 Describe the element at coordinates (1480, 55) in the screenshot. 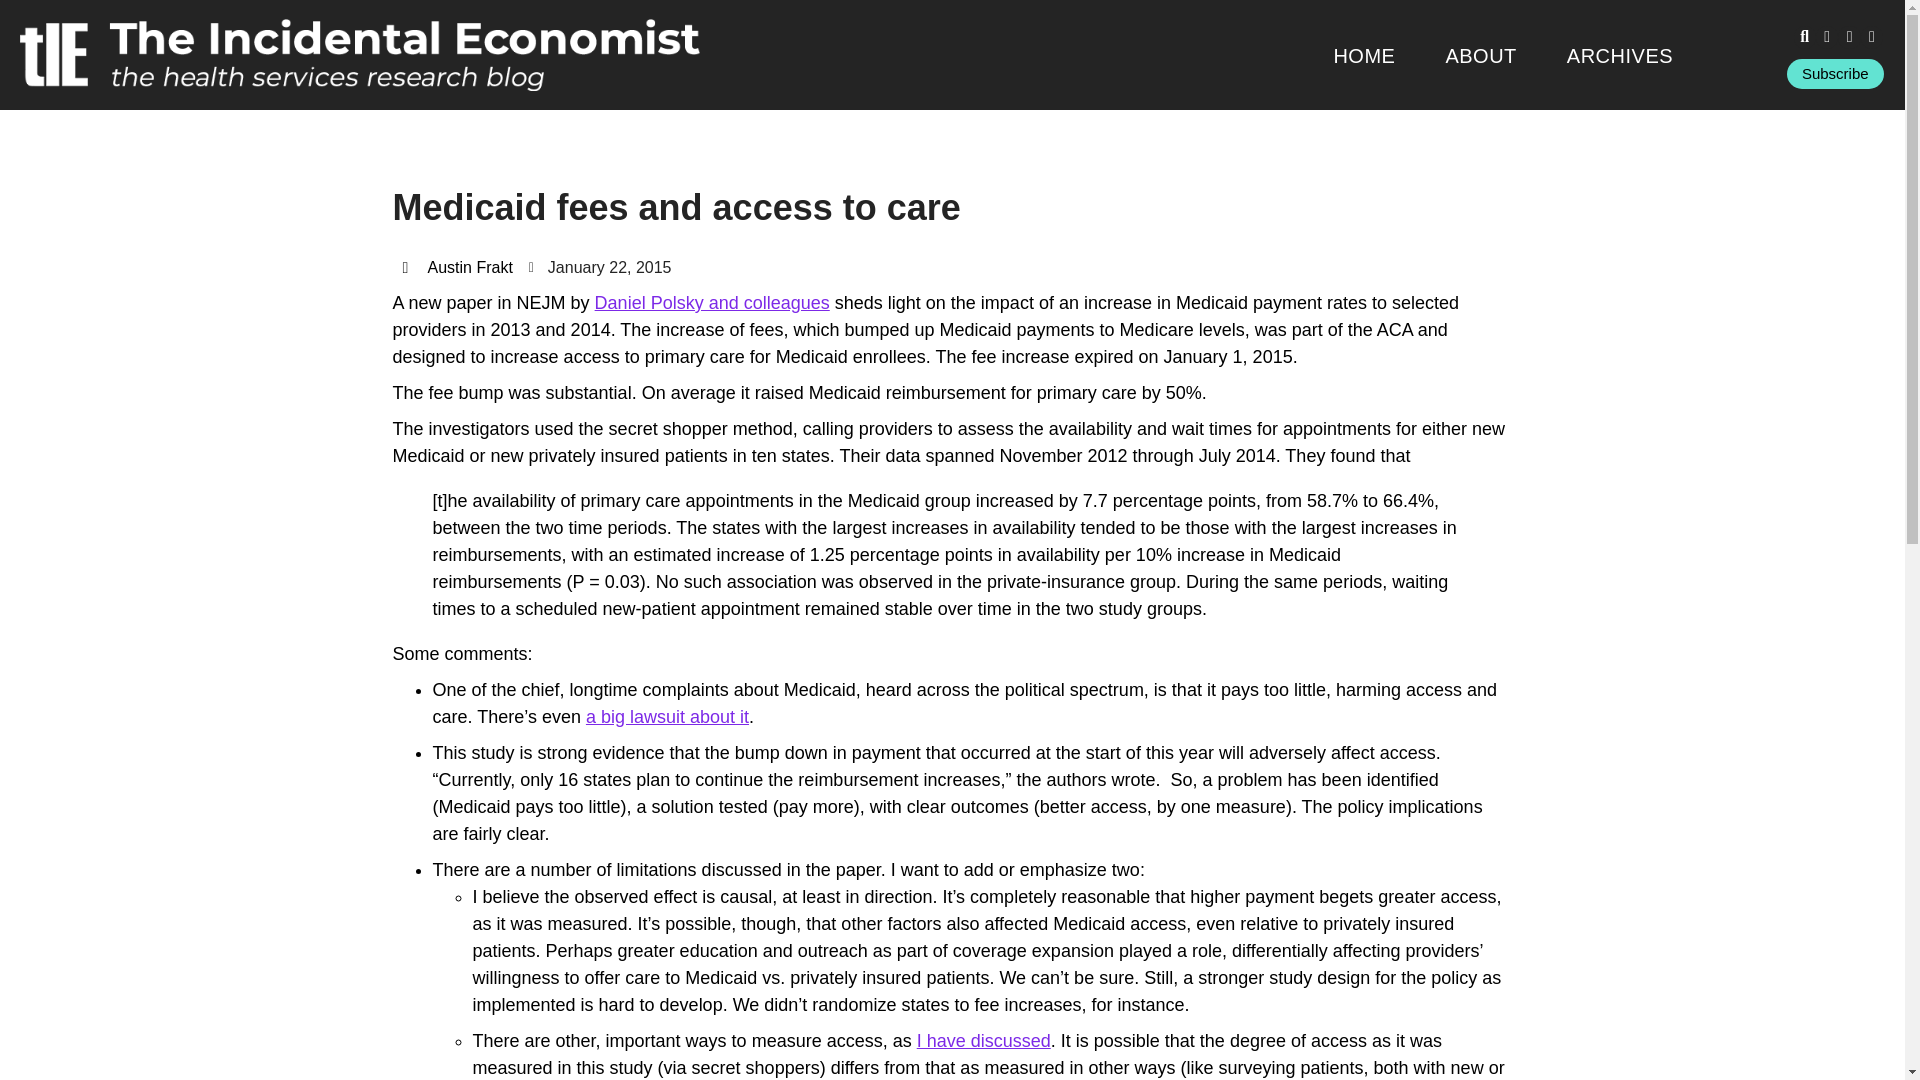

I see `ABOUT` at that location.